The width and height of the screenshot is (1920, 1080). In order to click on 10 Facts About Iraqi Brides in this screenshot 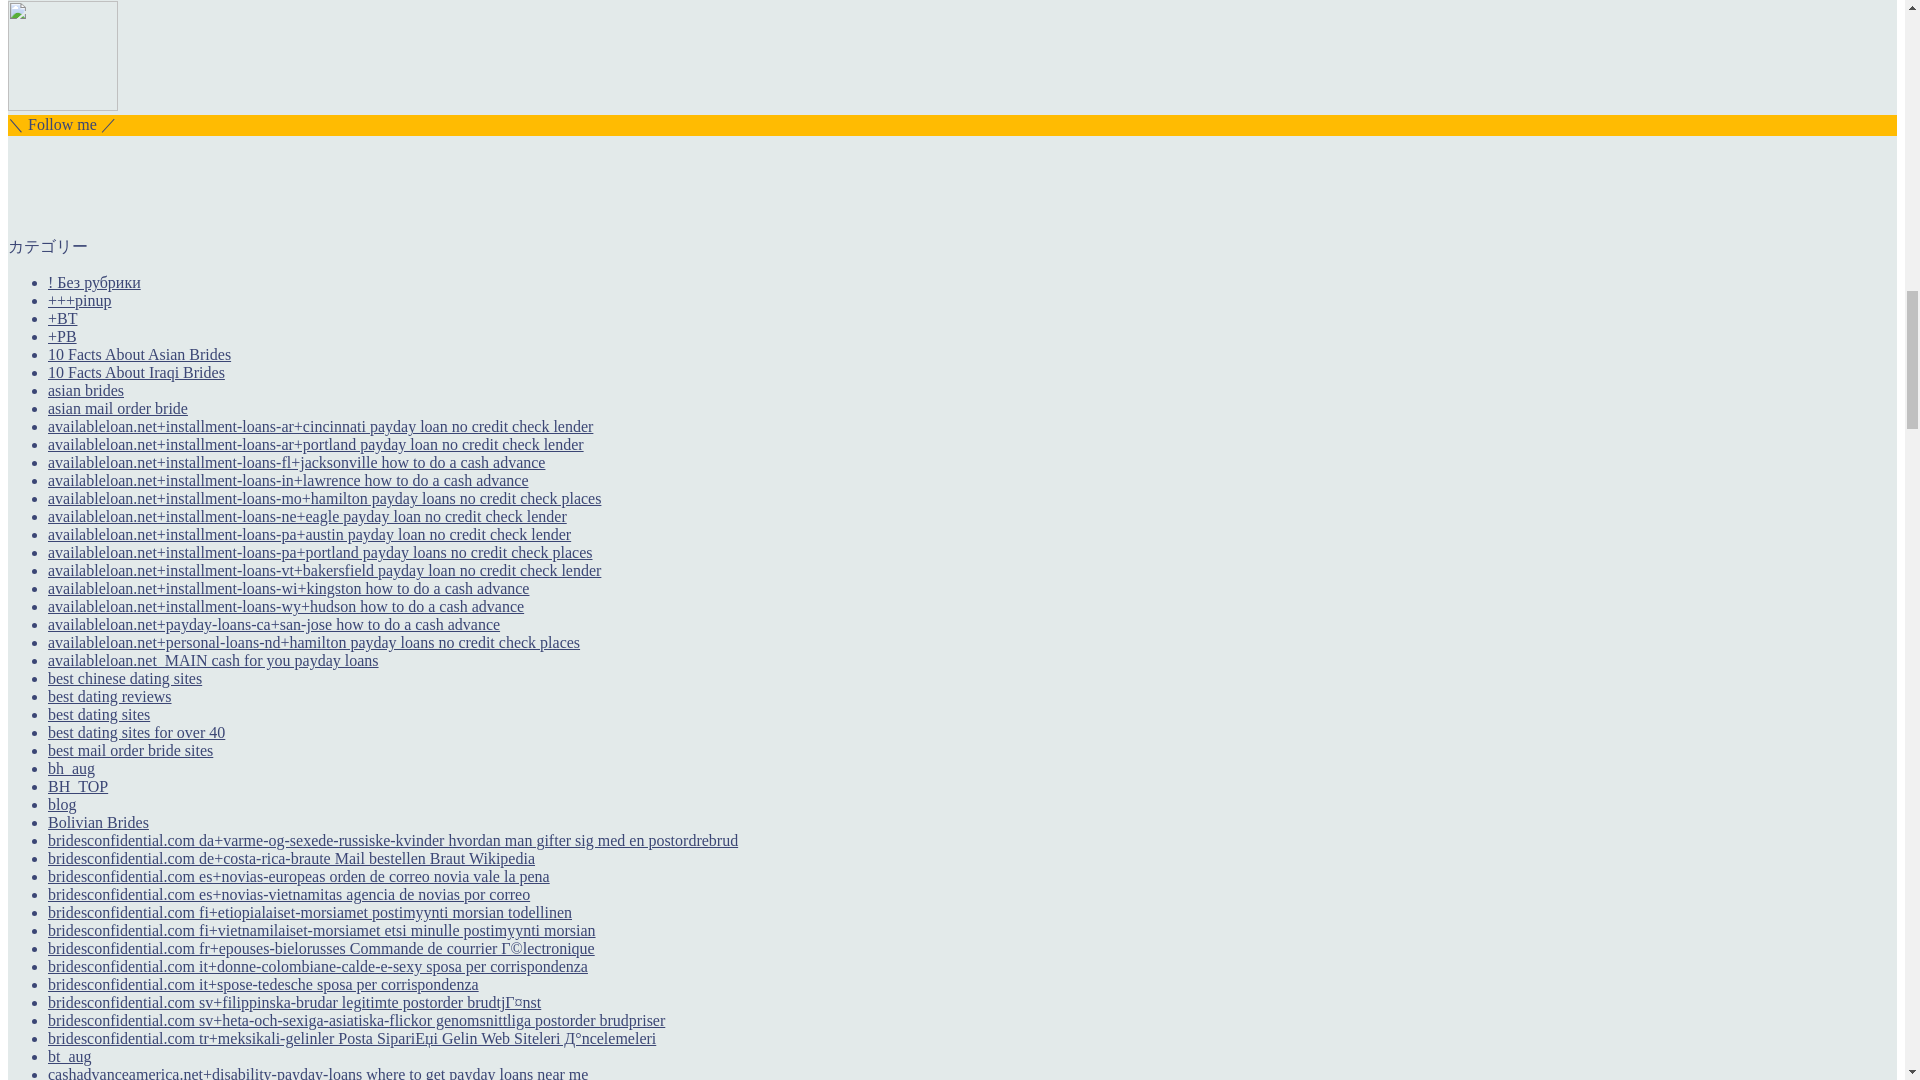, I will do `click(136, 372)`.